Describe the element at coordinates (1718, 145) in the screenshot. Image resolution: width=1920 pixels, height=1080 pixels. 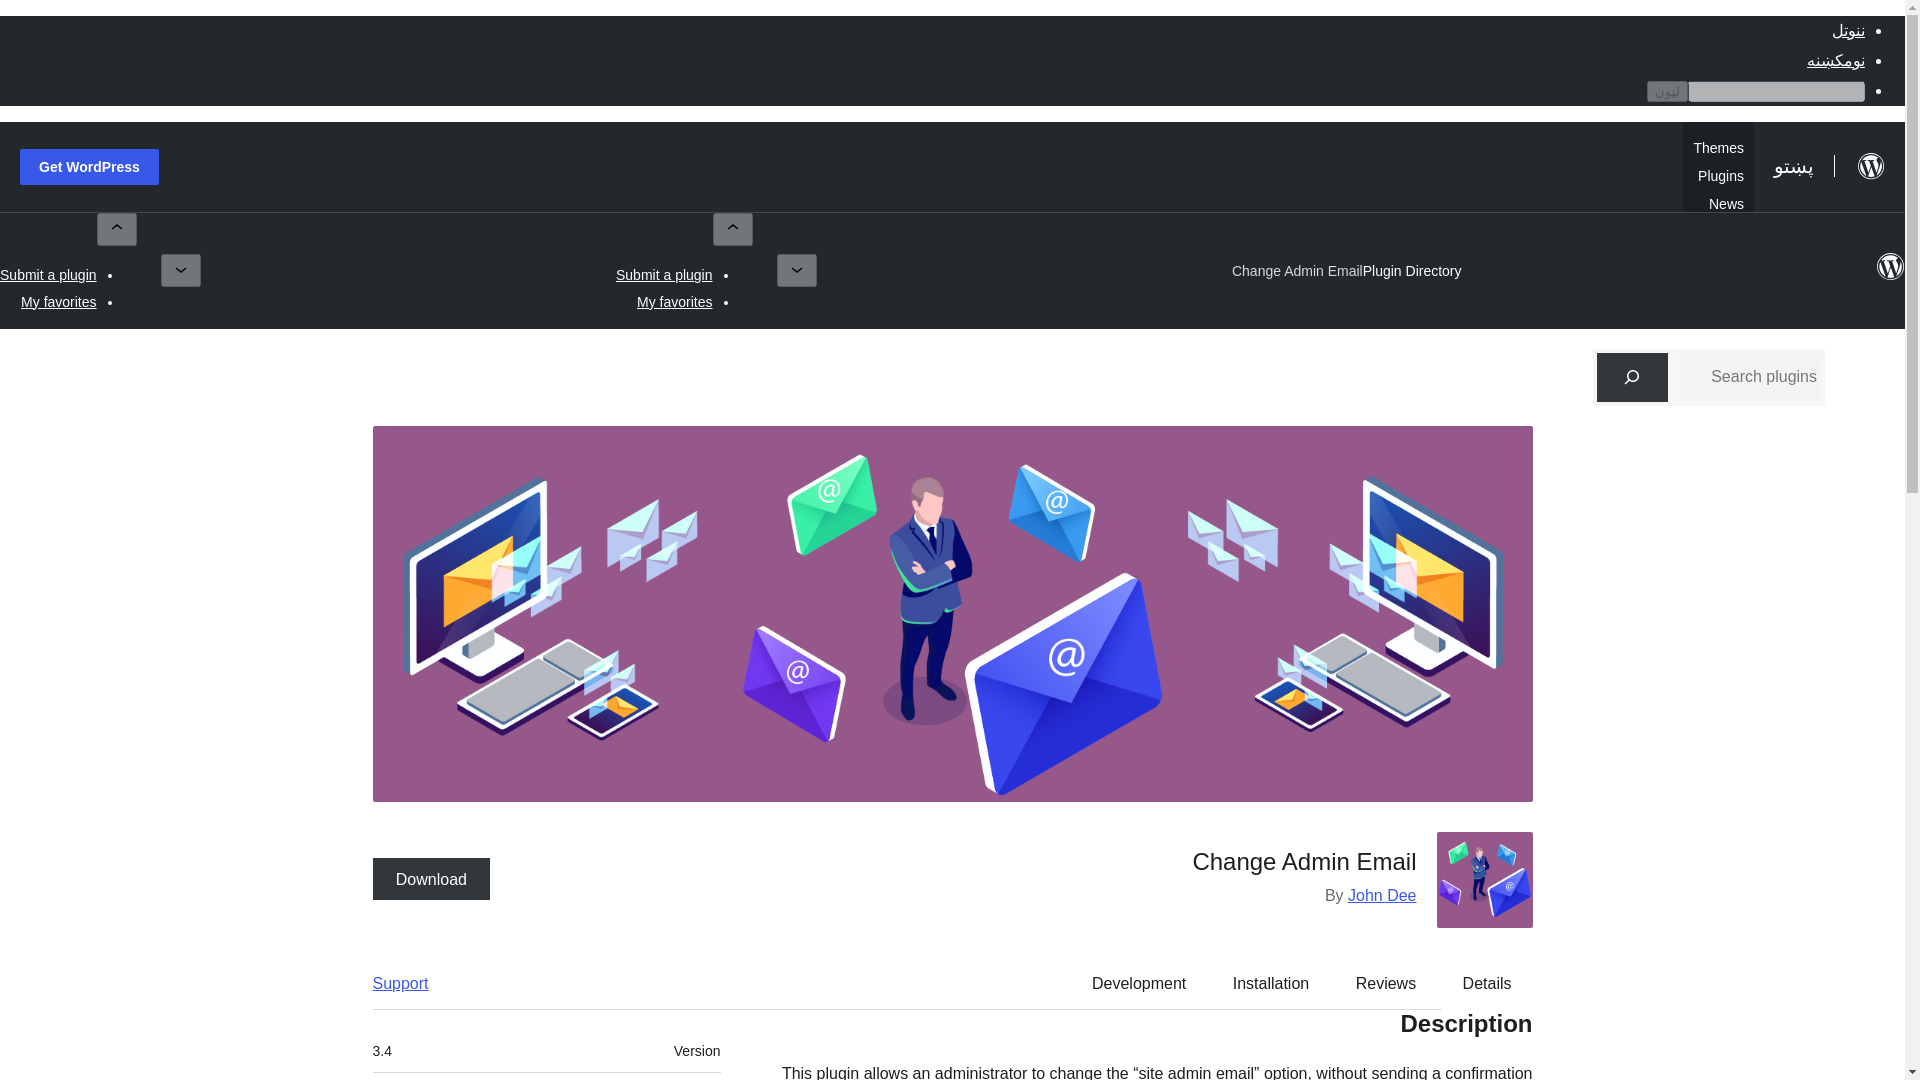
I see `Themes` at that location.